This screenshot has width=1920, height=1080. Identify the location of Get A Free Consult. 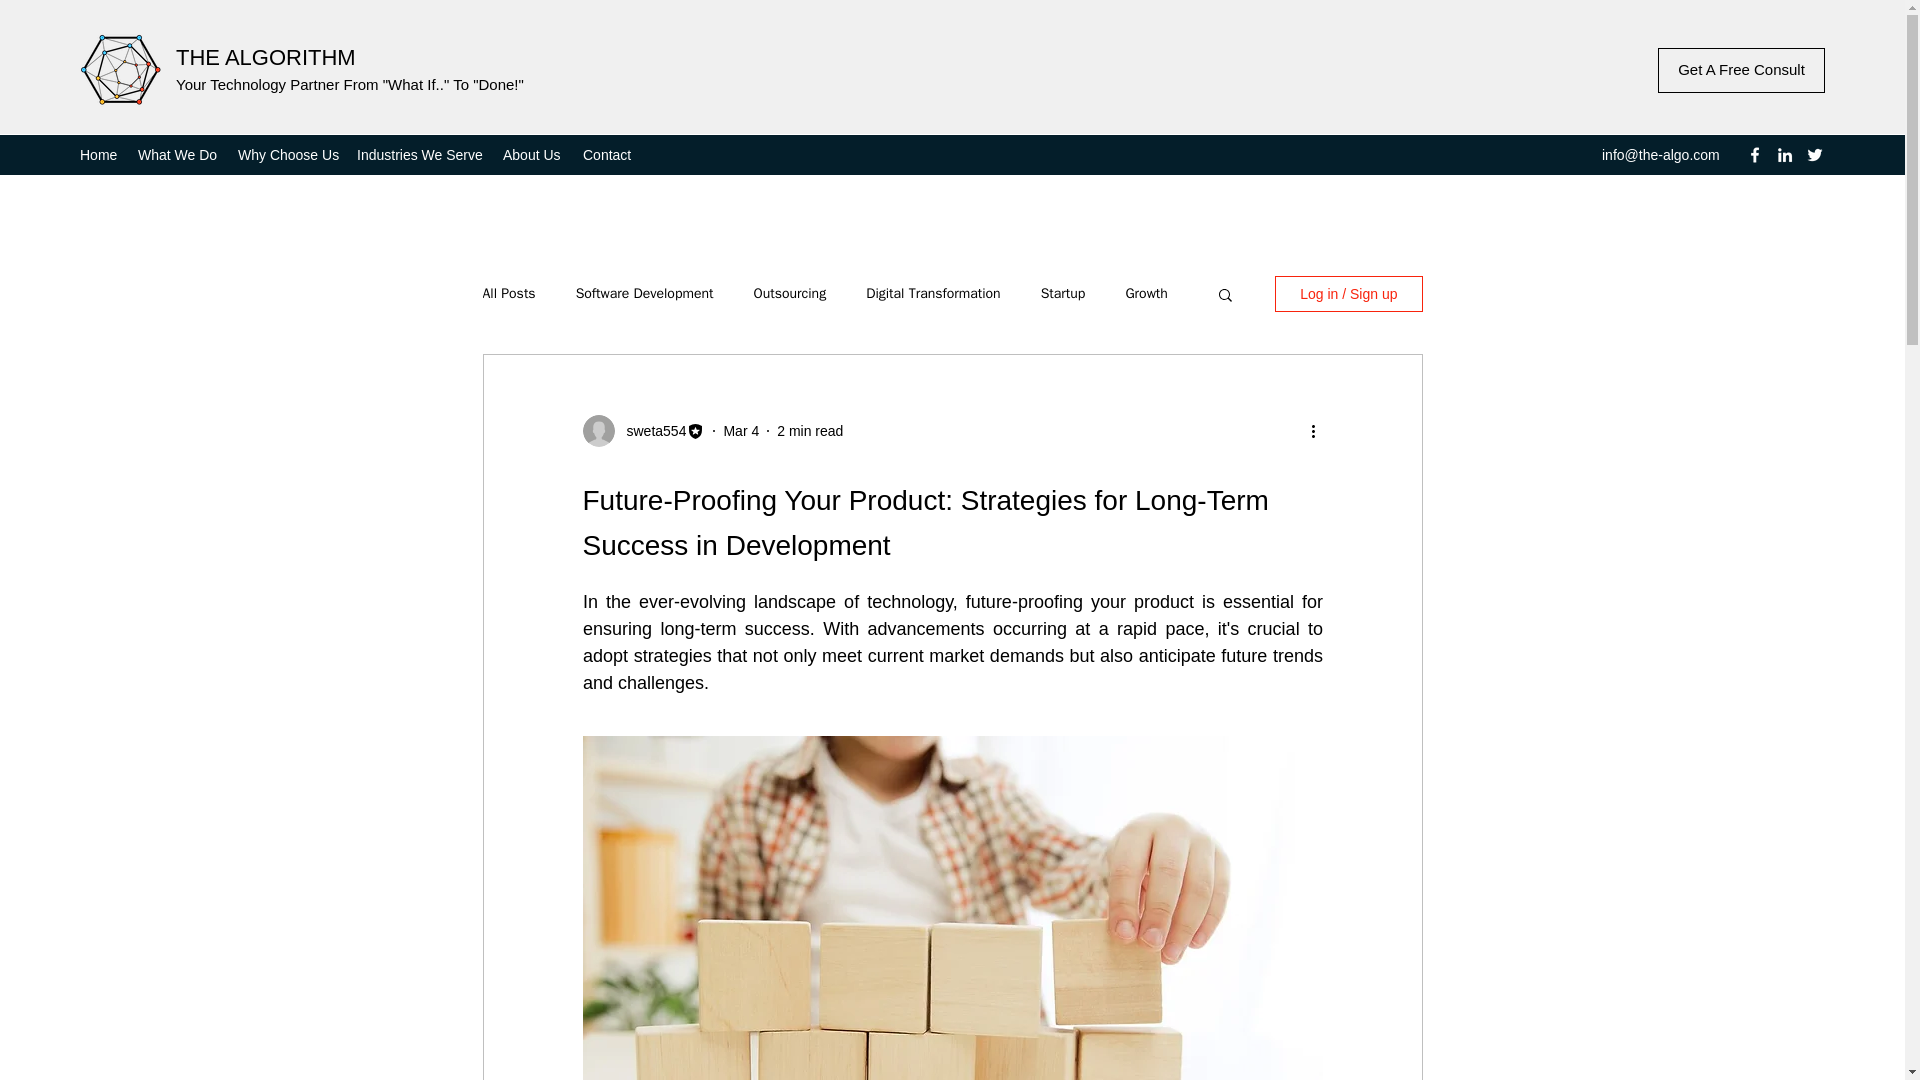
(1742, 70).